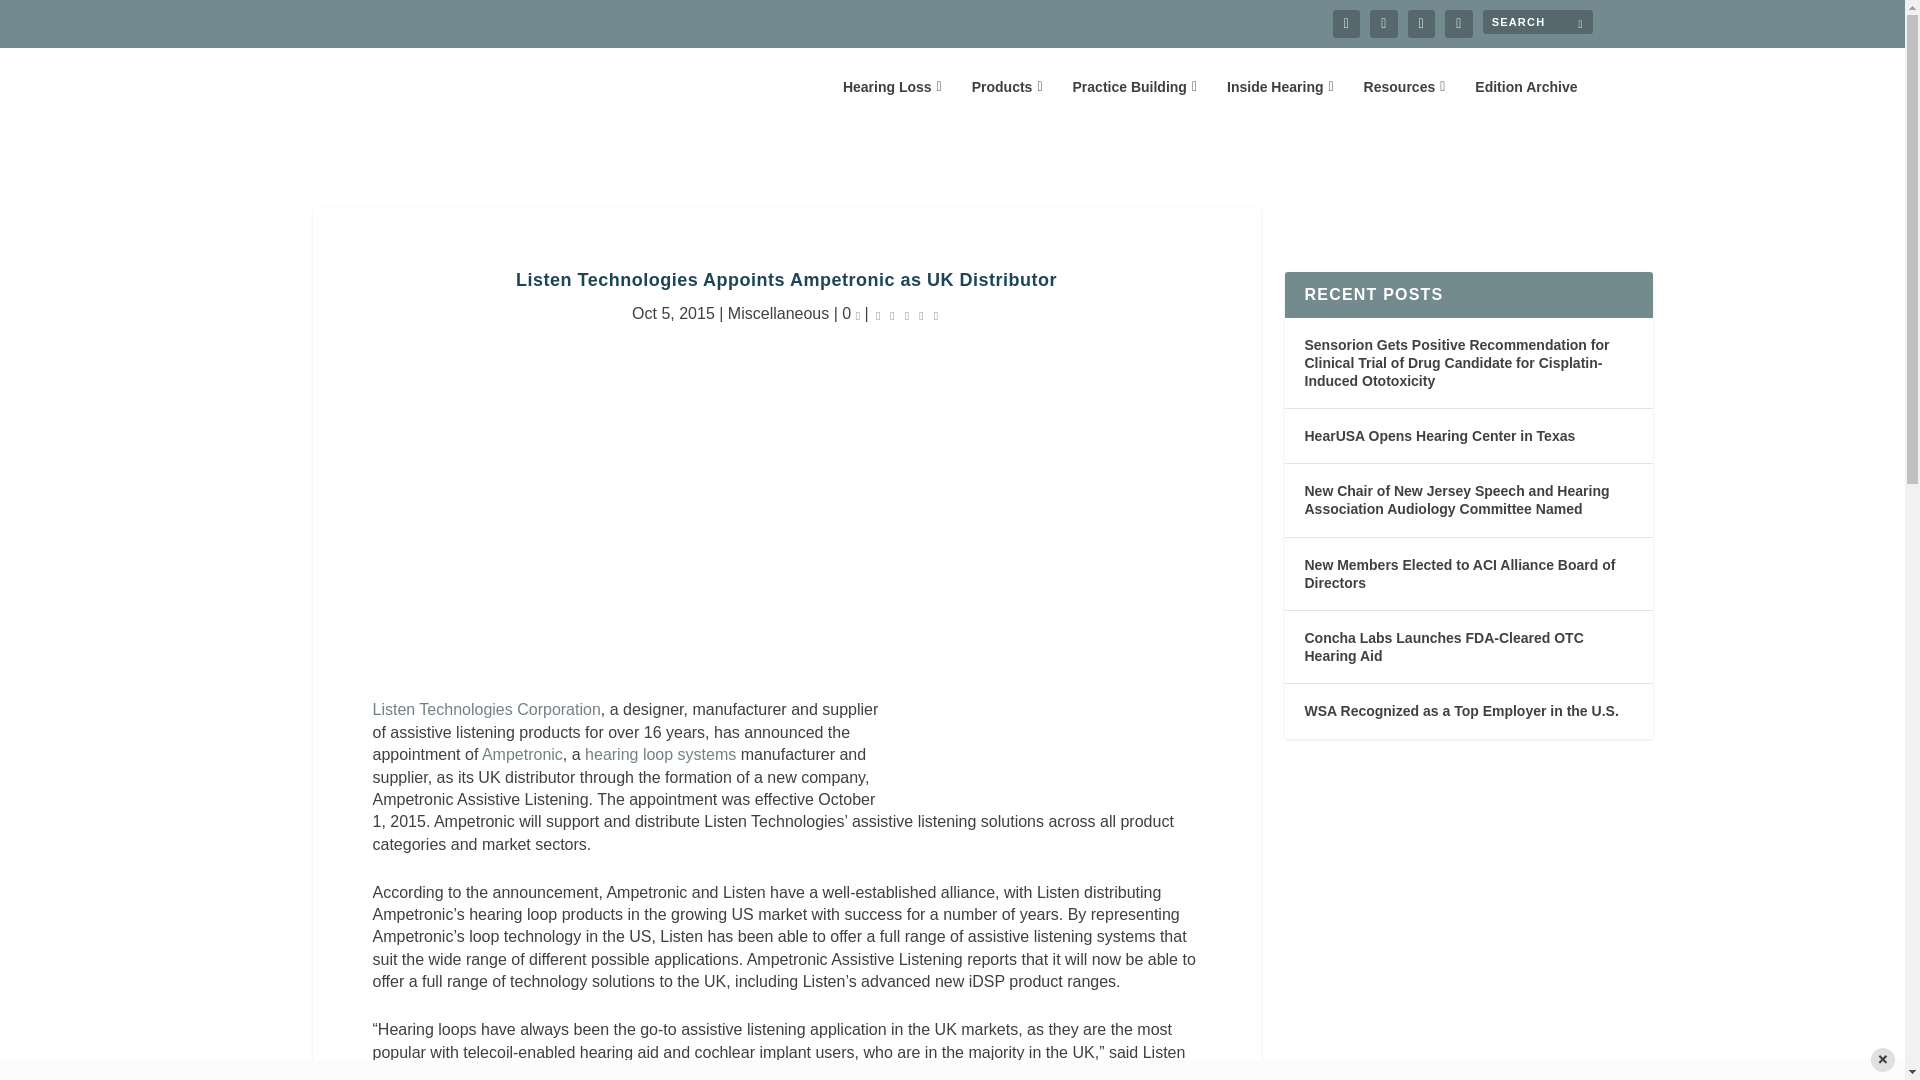 This screenshot has width=1920, height=1080. What do you see at coordinates (906, 314) in the screenshot?
I see `Rating: 0.50` at bounding box center [906, 314].